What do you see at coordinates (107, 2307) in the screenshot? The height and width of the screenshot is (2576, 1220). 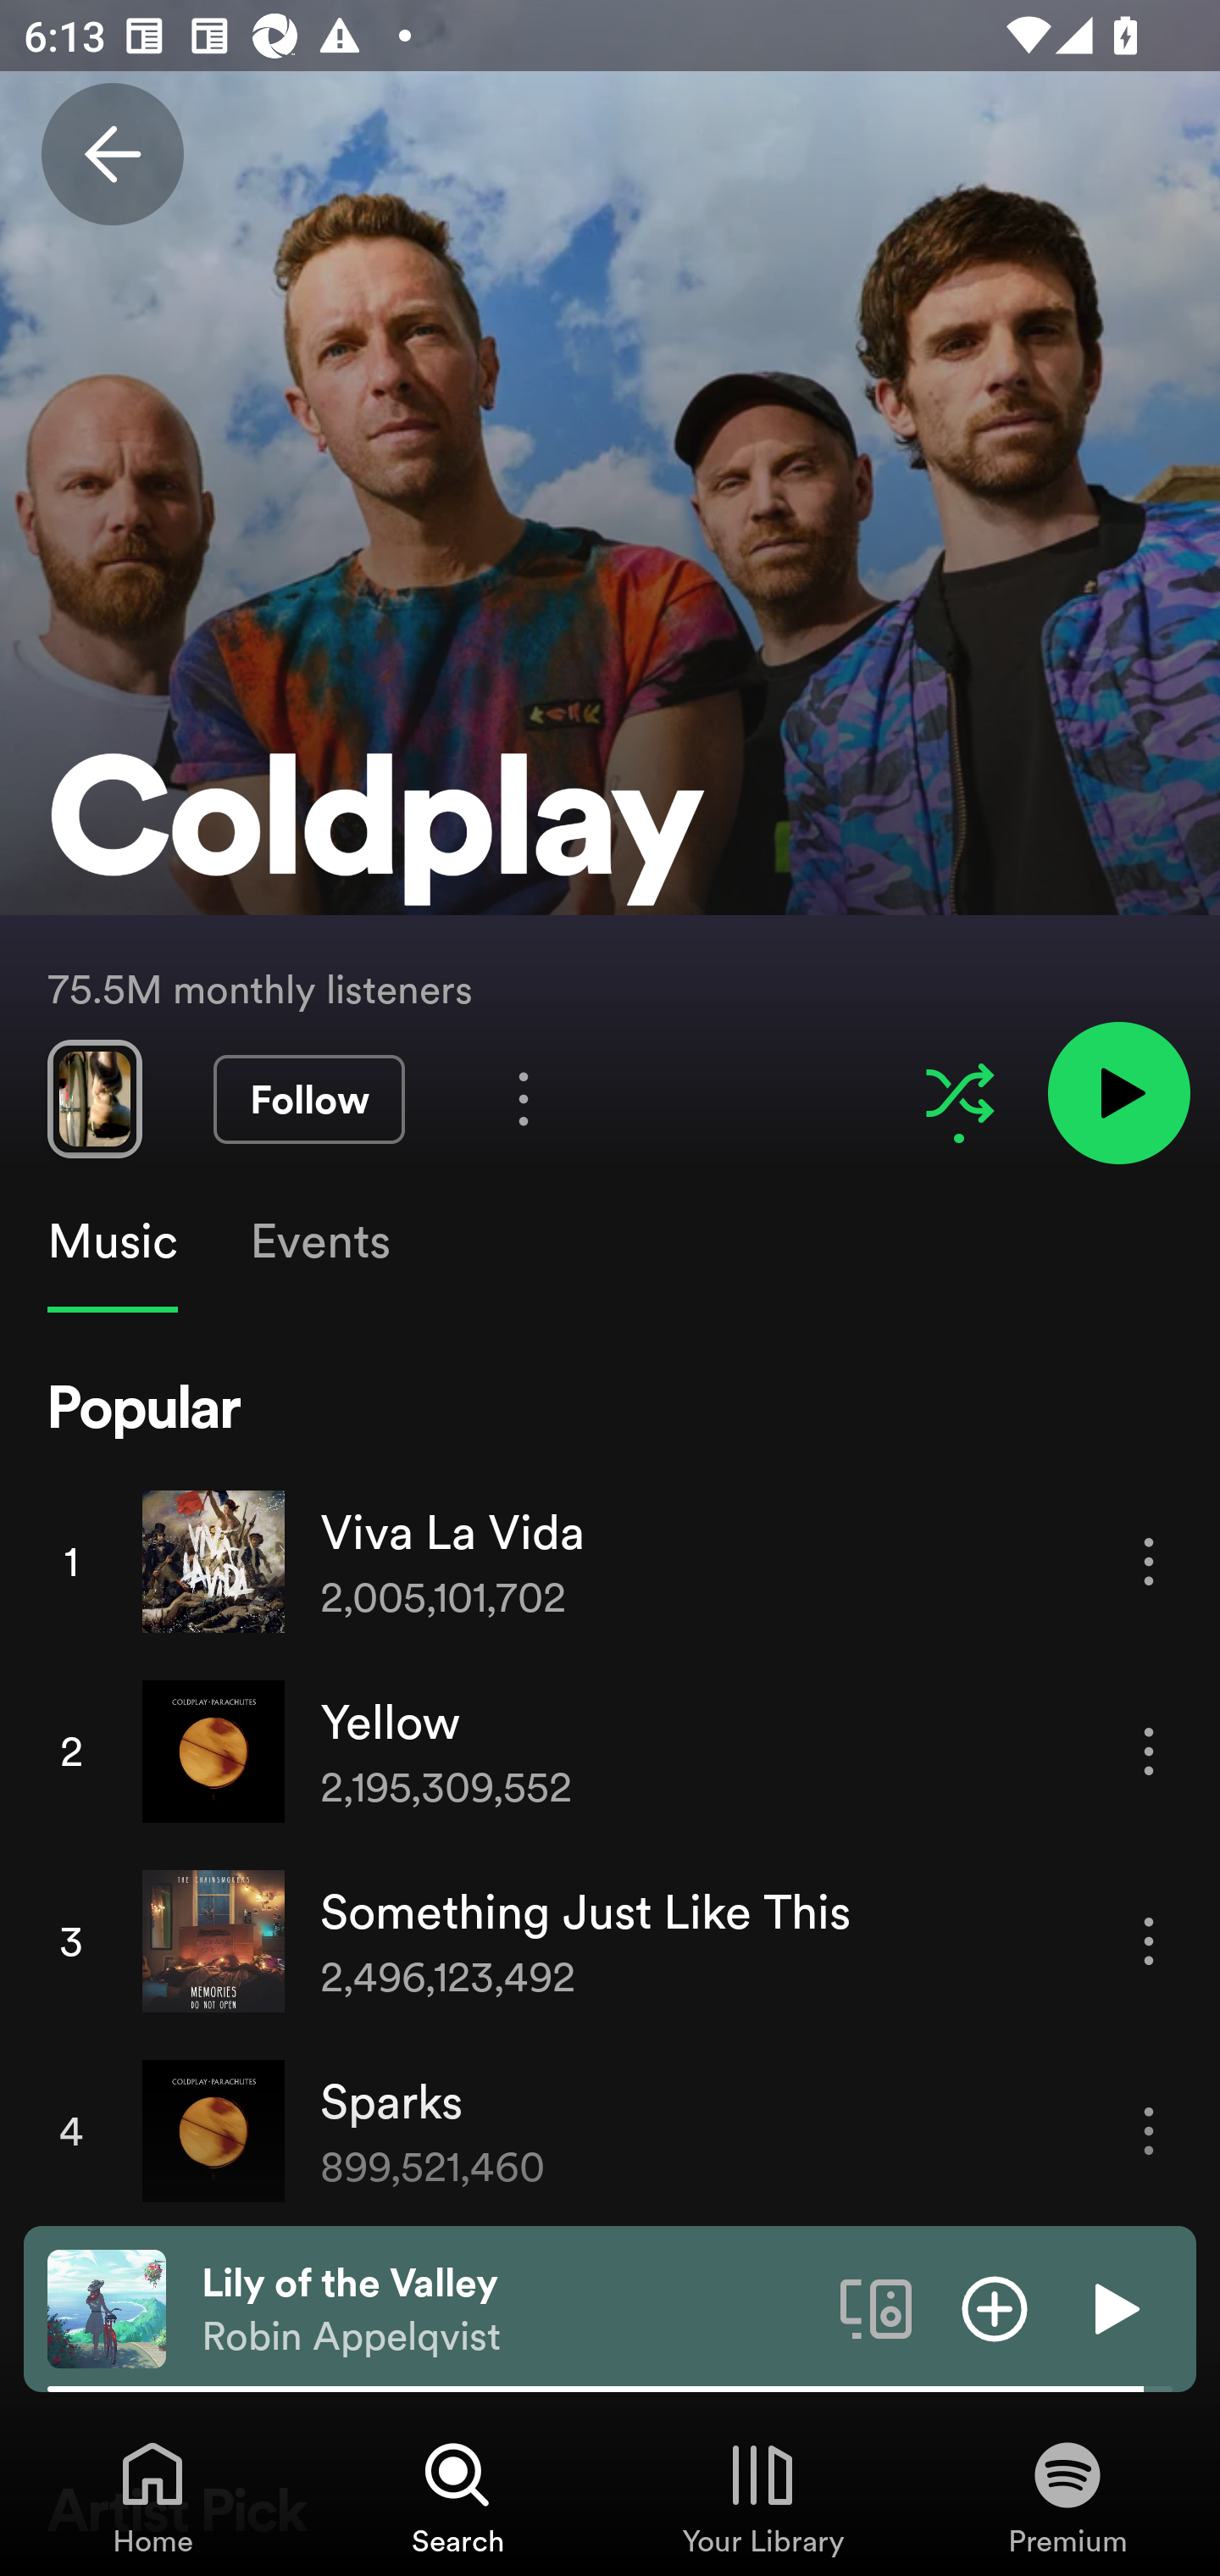 I see `The cover art of the currently playing track` at bounding box center [107, 2307].